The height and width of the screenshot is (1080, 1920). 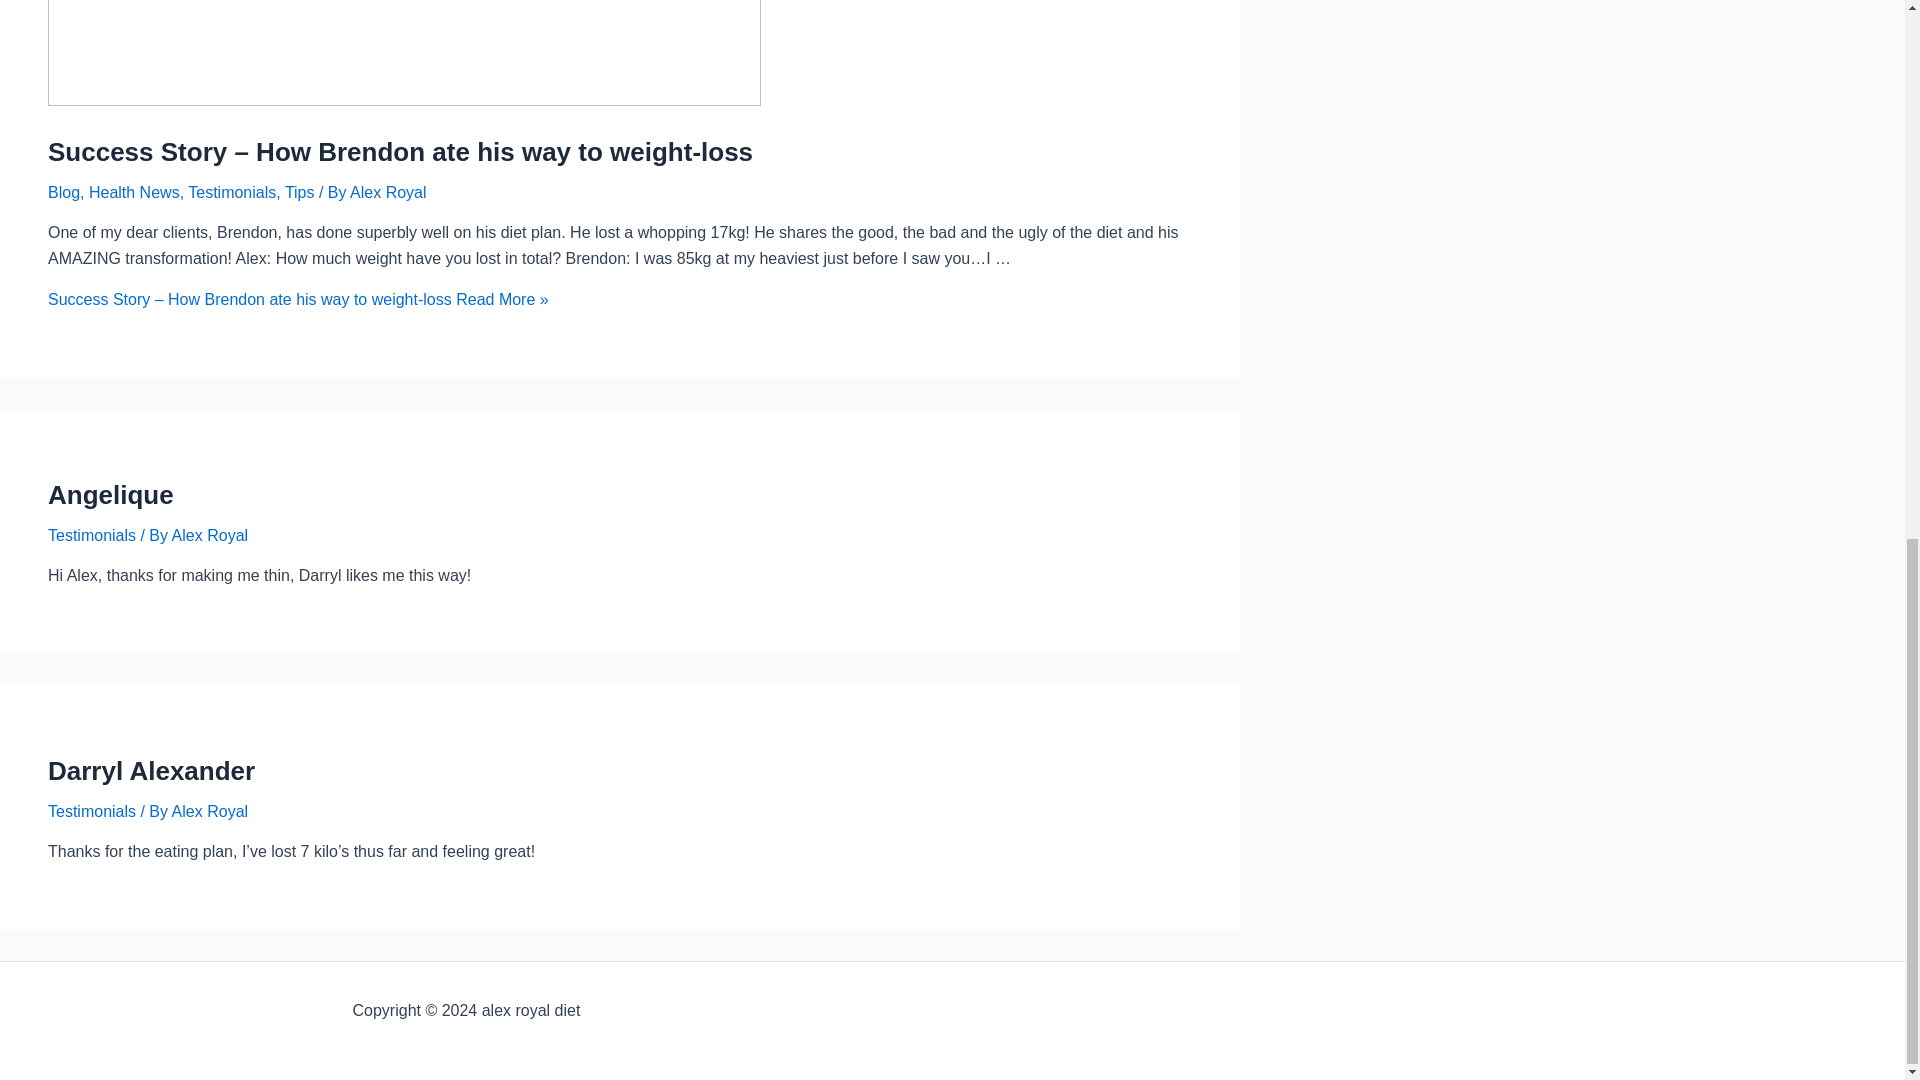 What do you see at coordinates (210, 536) in the screenshot?
I see `Alex Royal` at bounding box center [210, 536].